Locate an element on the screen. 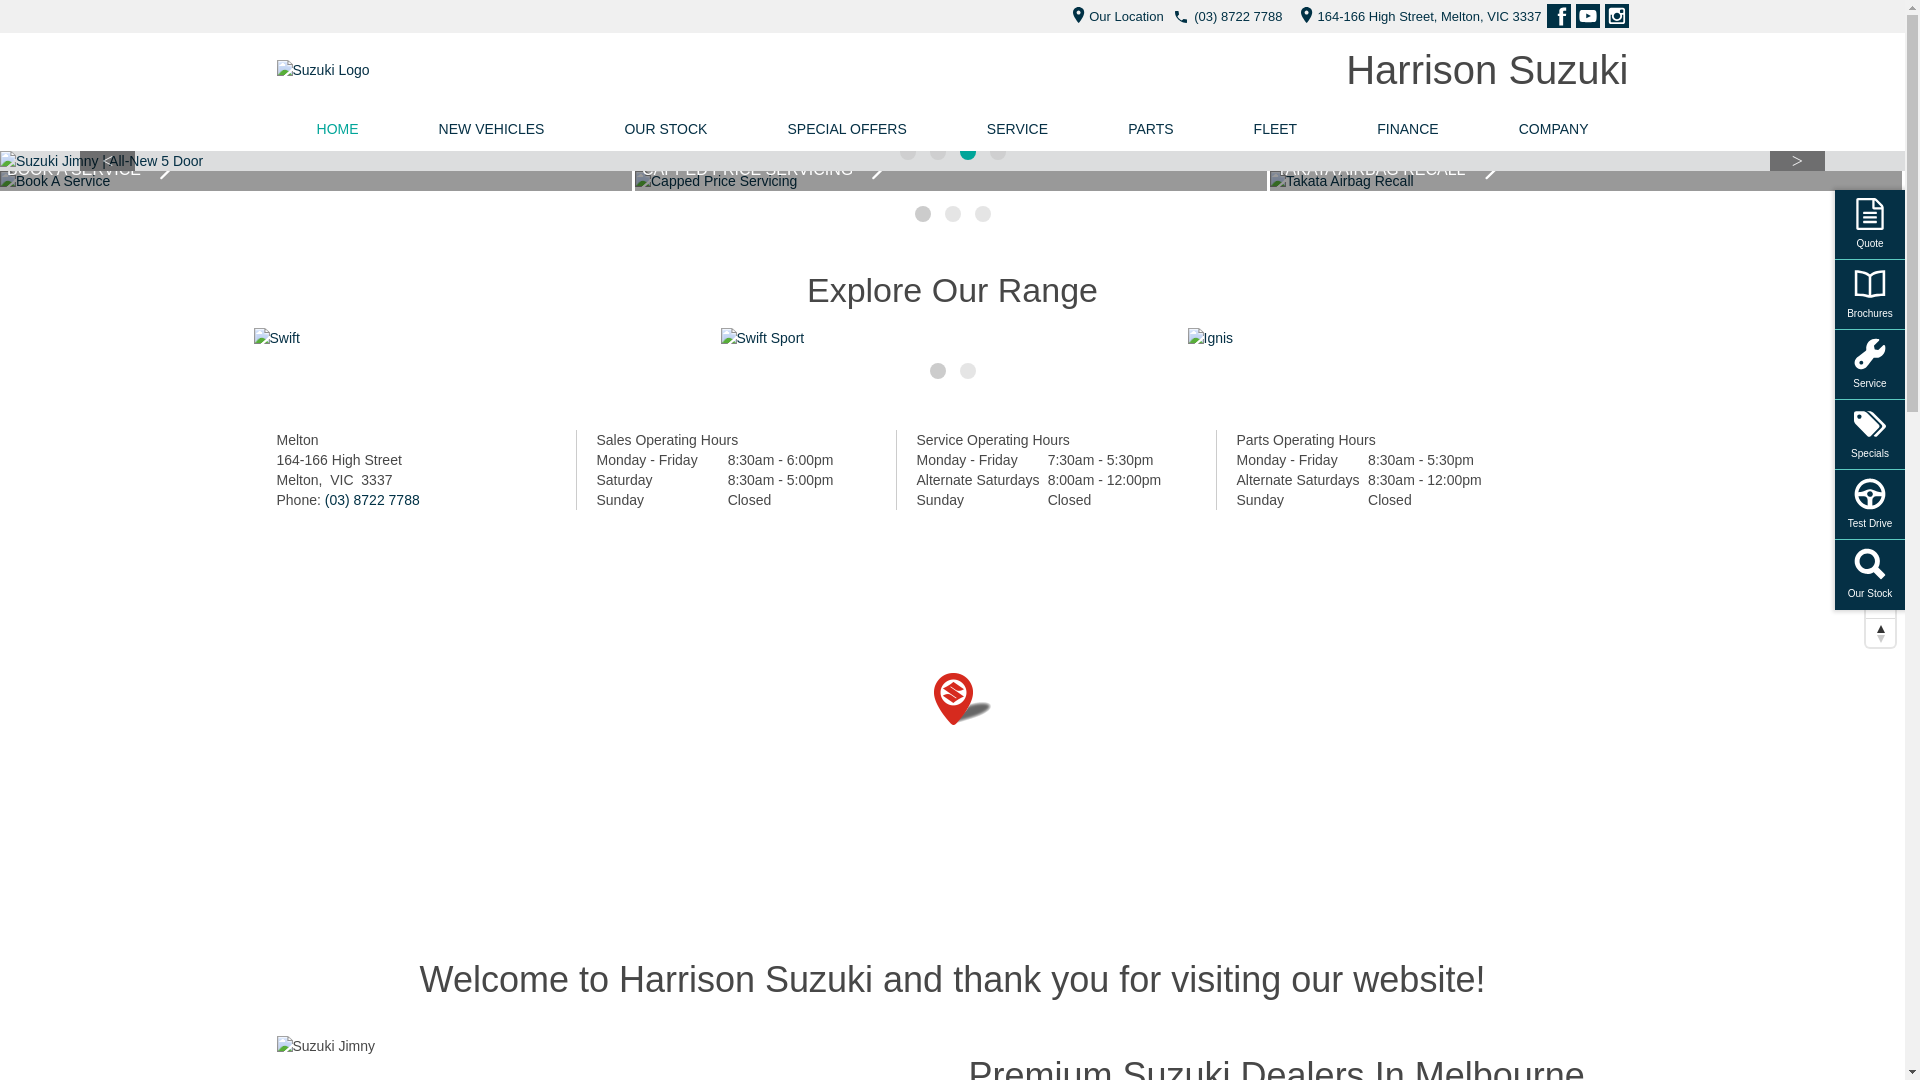 Image resolution: width=1920 pixels, height=1080 pixels. SPECIAL OFFERS is located at coordinates (846, 129).